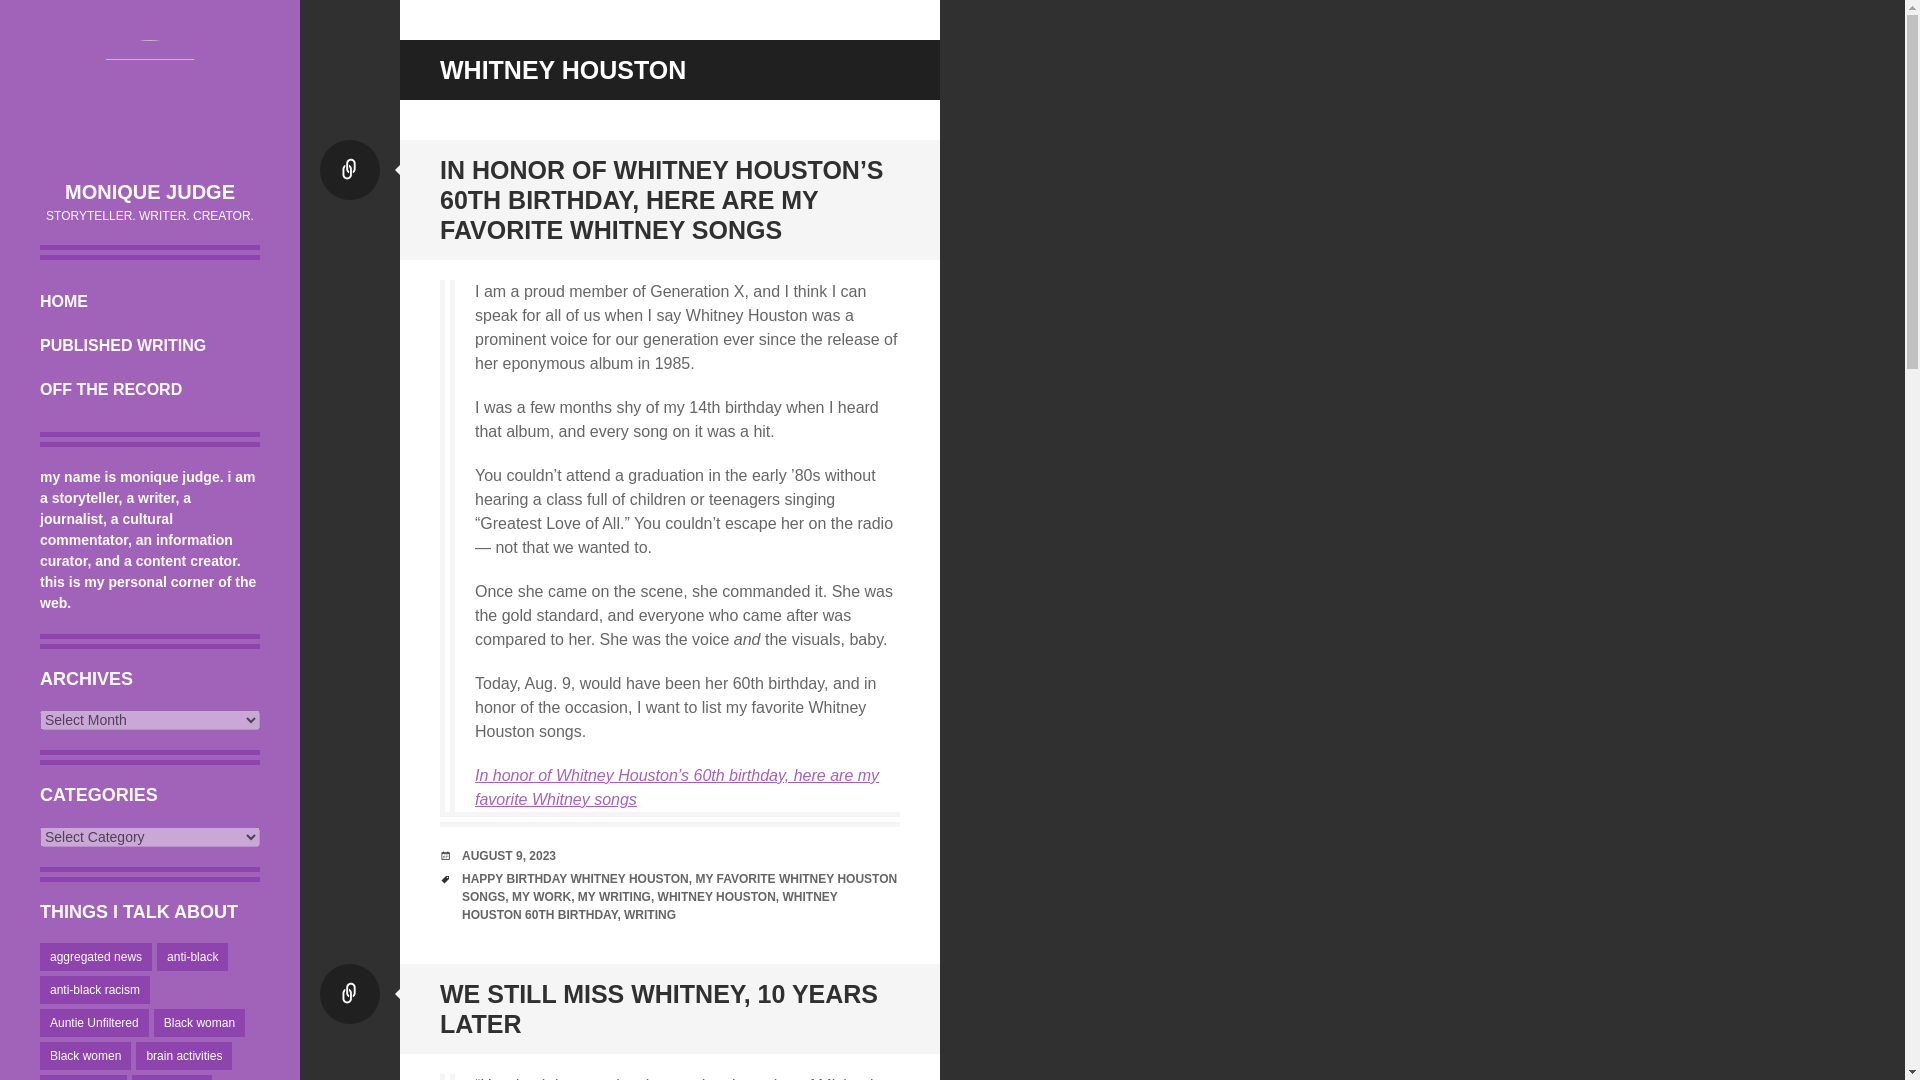 The image size is (1920, 1080). I want to click on brain activities, so click(184, 1056).